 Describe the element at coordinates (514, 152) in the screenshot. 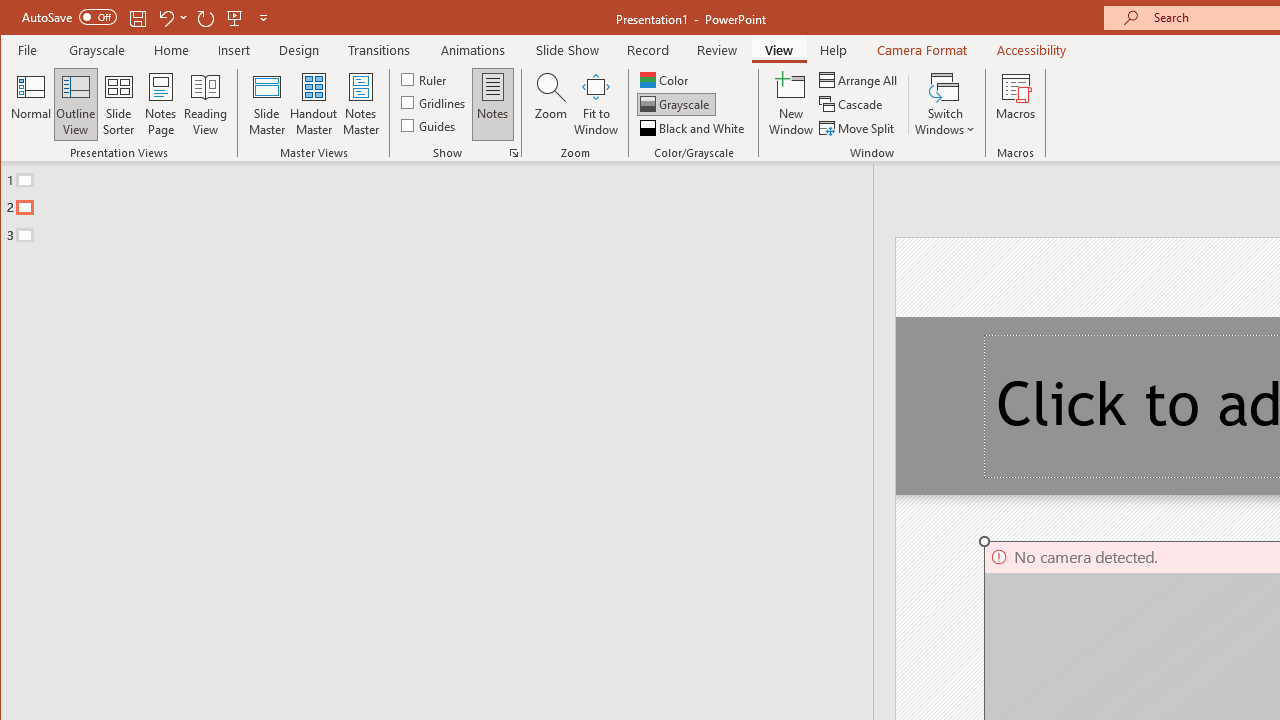

I see `Grid Settings...` at that location.